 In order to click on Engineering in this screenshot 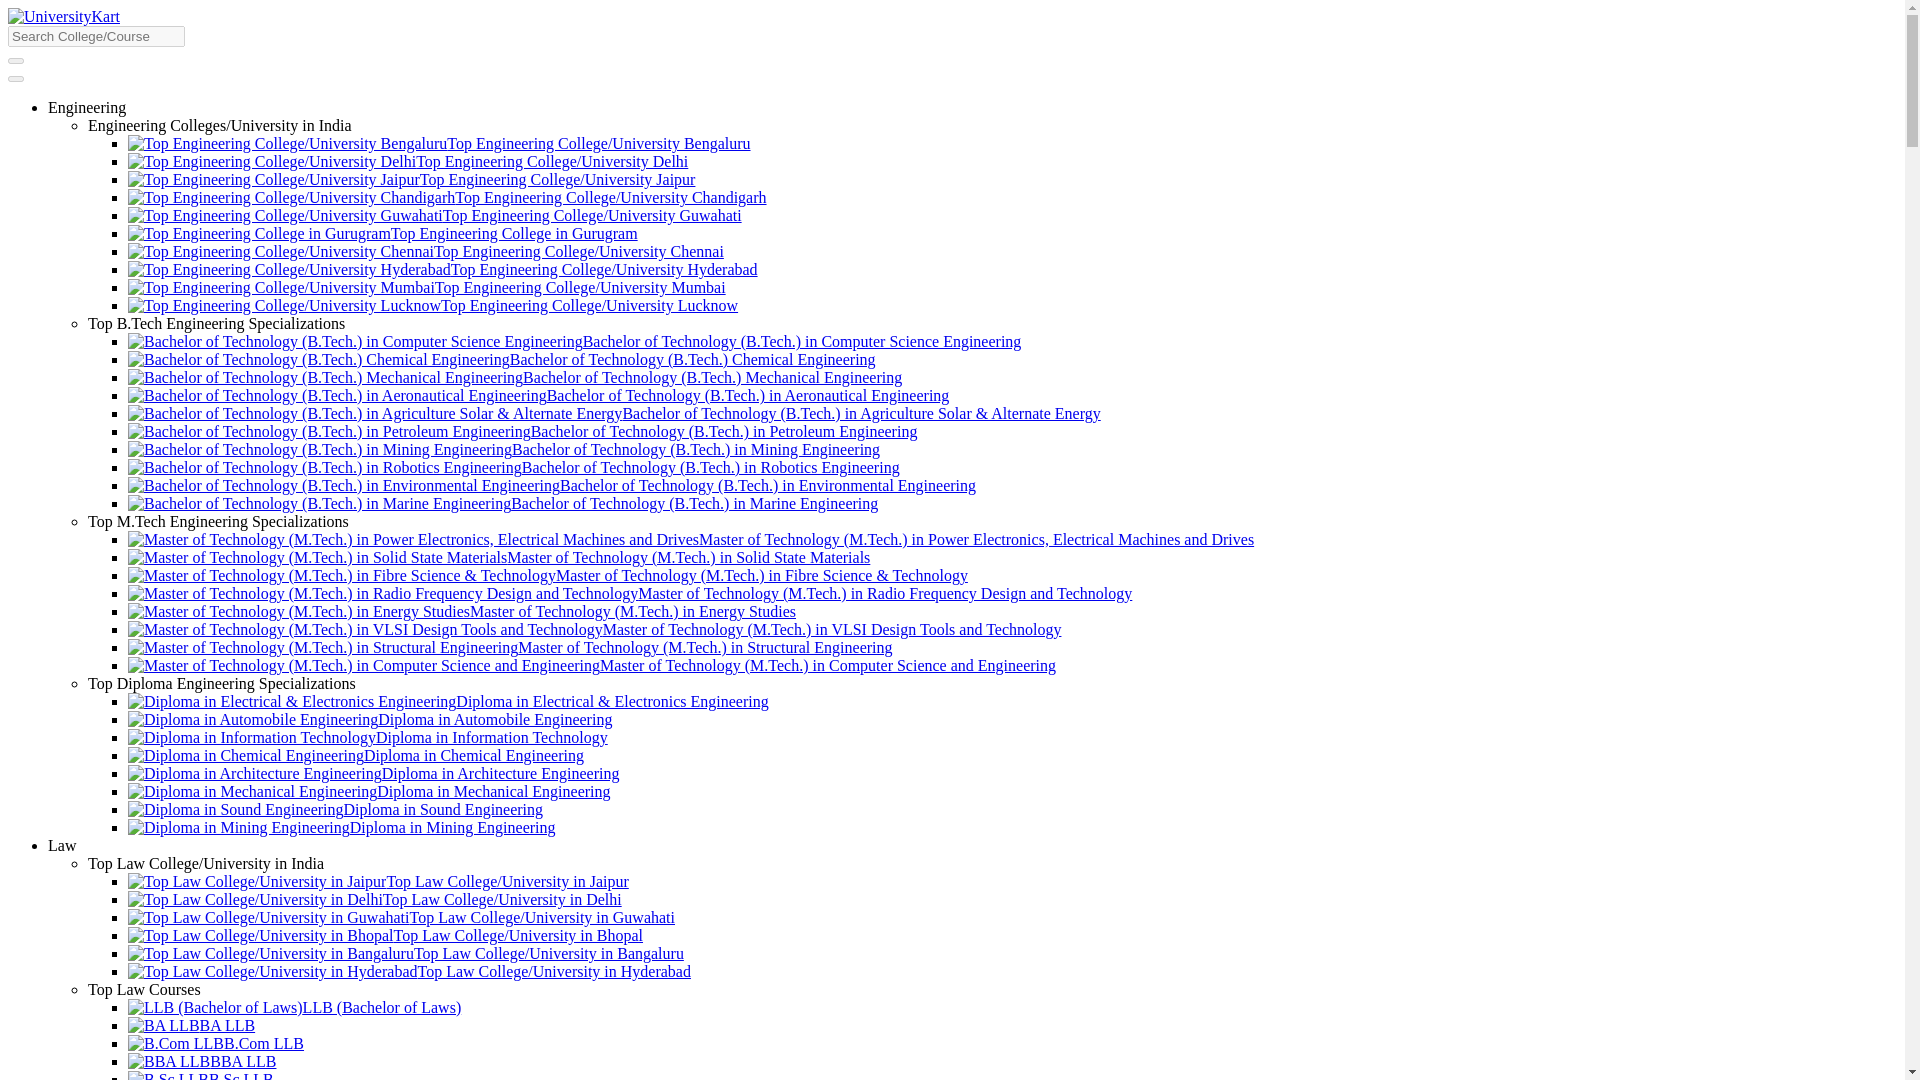, I will do `click(87, 107)`.